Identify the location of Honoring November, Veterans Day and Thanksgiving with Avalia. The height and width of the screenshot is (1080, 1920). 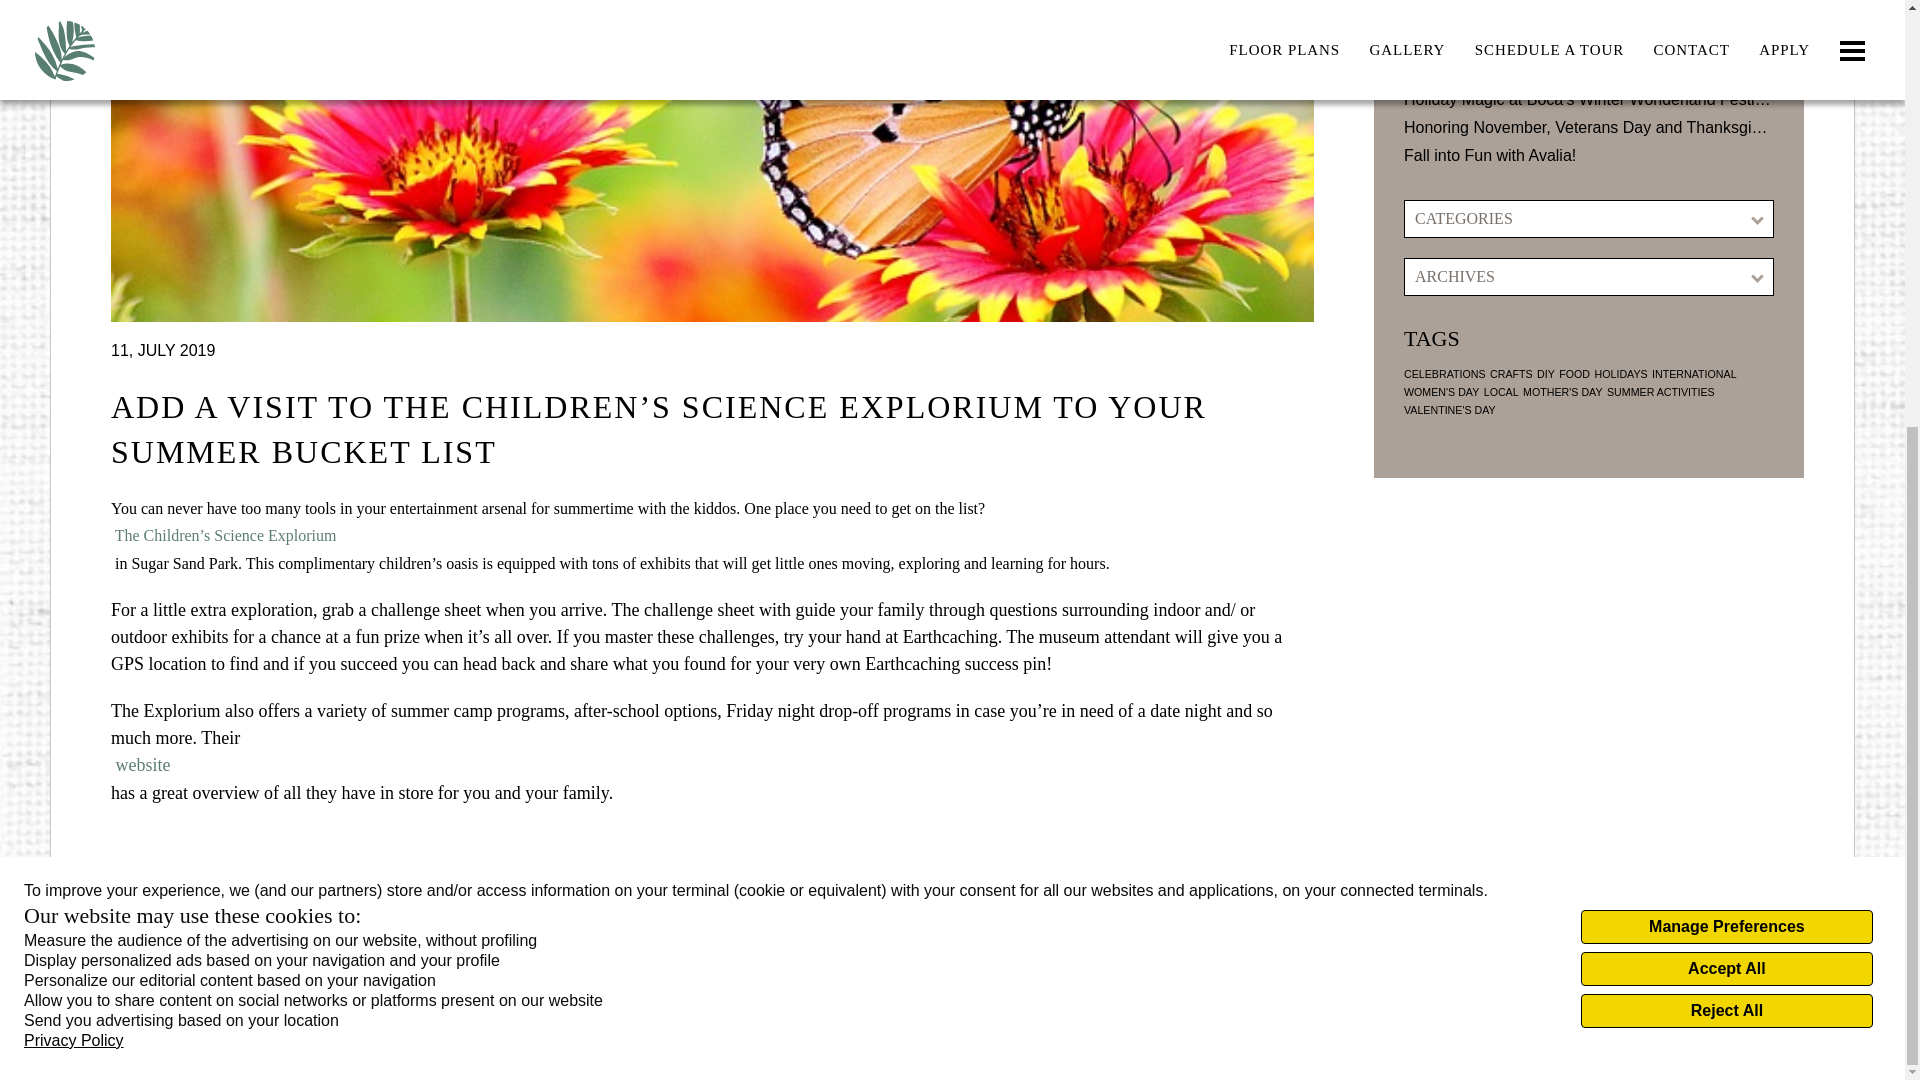
(1588, 128).